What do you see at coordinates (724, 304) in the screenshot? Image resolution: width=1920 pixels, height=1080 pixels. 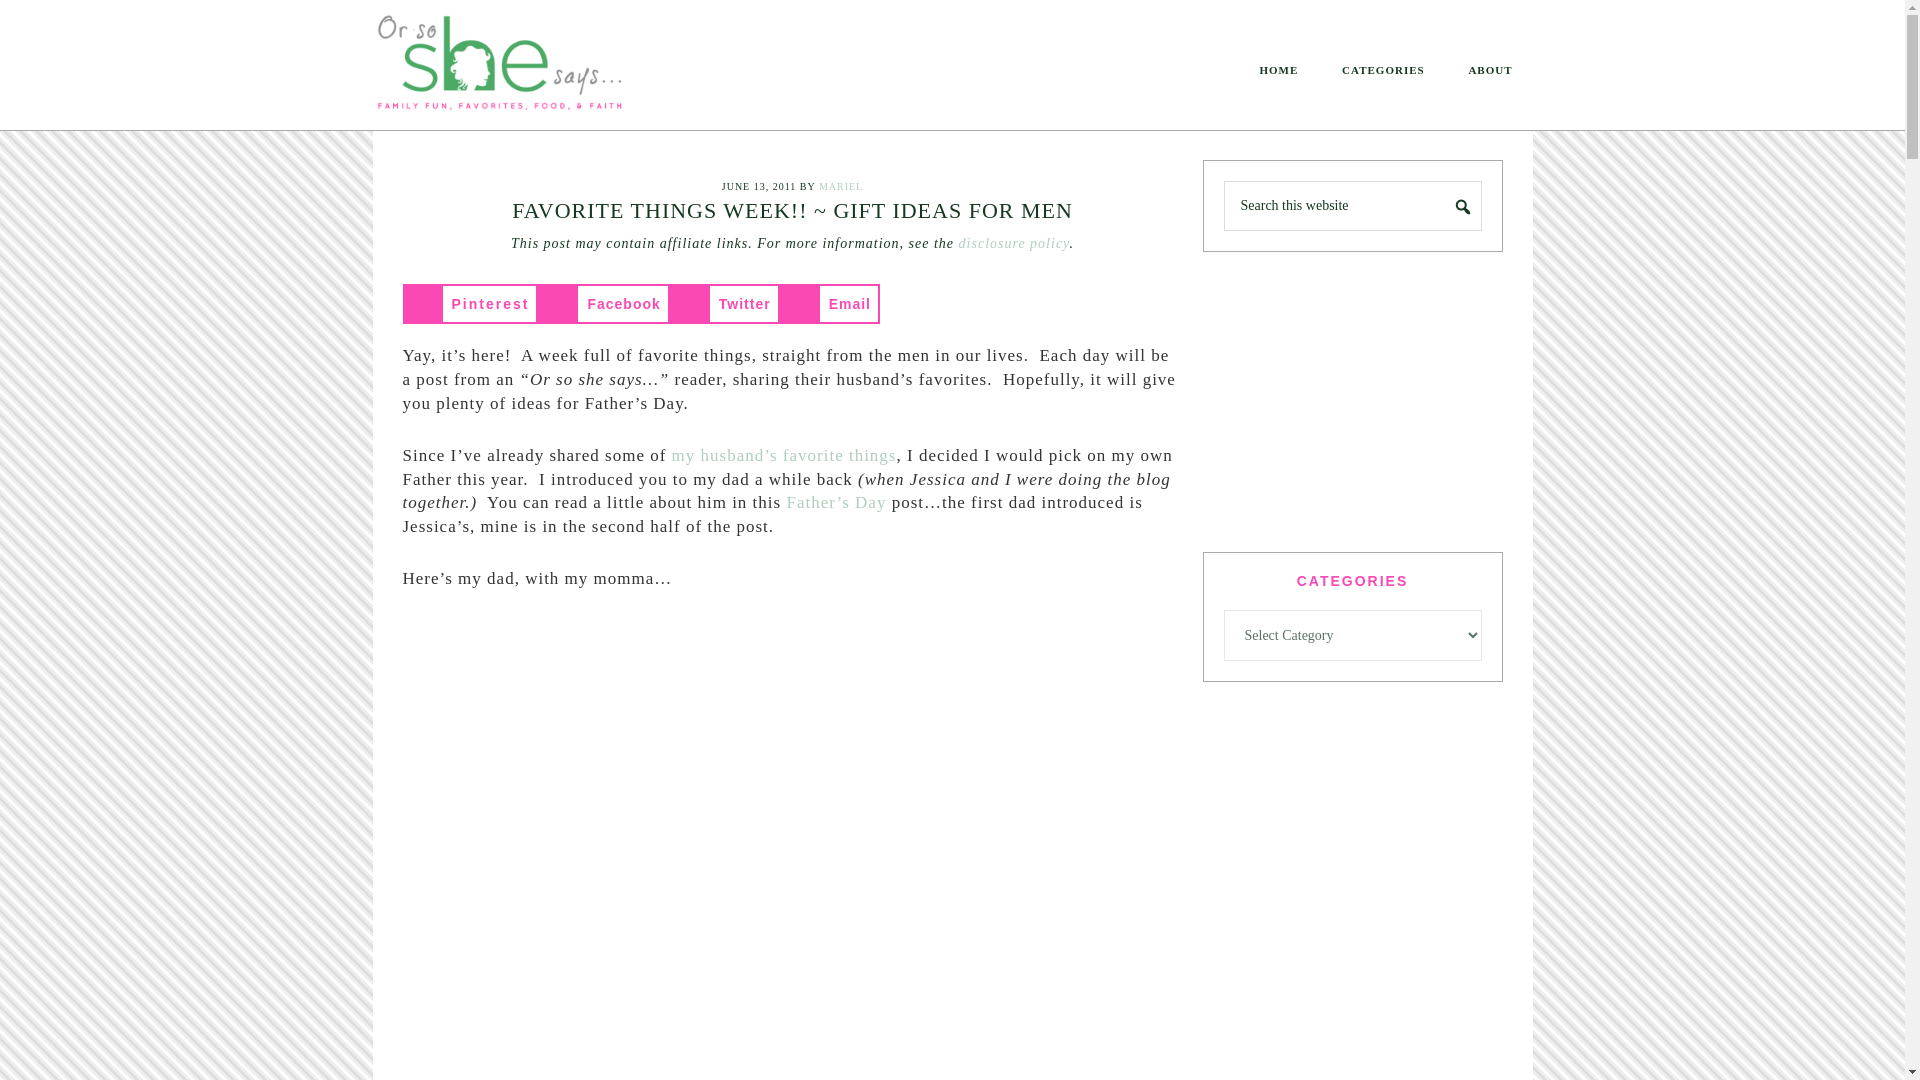 I see `Share on X` at bounding box center [724, 304].